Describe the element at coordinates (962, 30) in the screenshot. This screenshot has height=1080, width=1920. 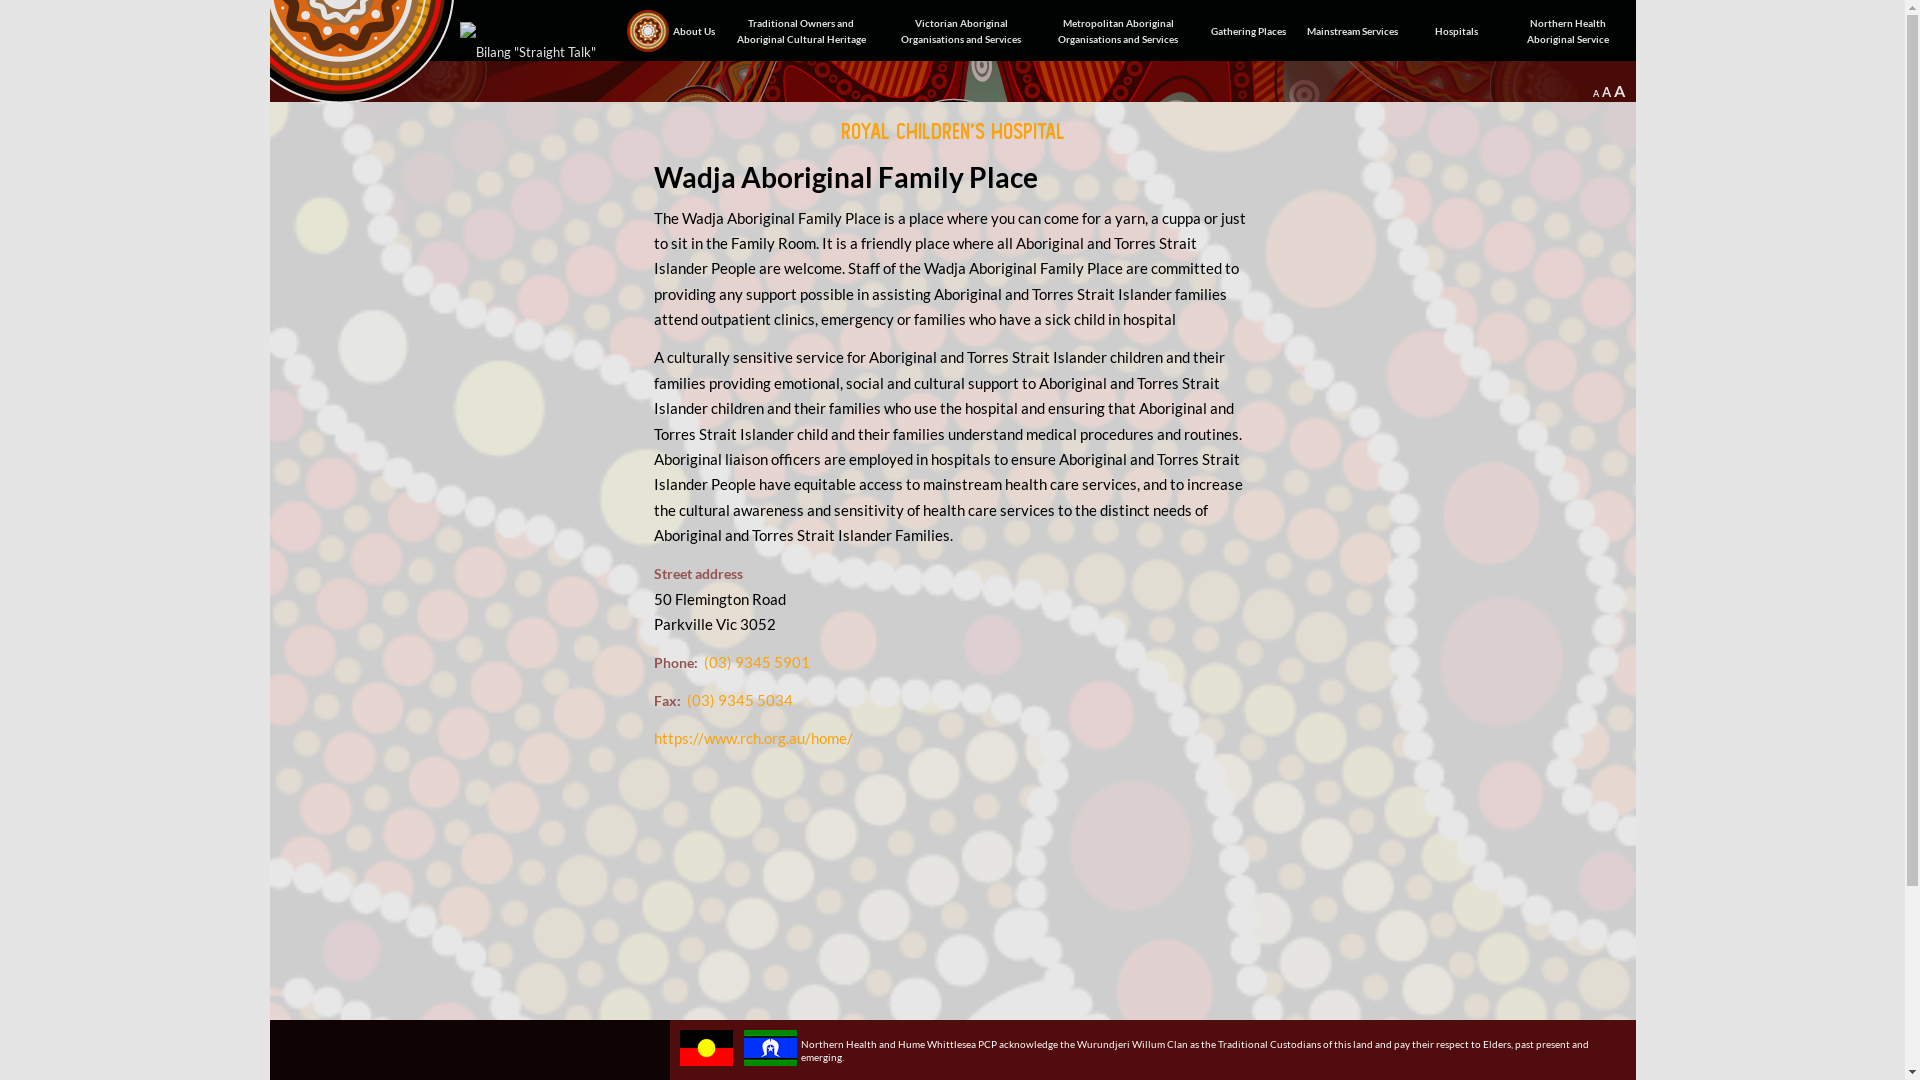
I see `Victorian Aboriginal Organisations and Services` at that location.